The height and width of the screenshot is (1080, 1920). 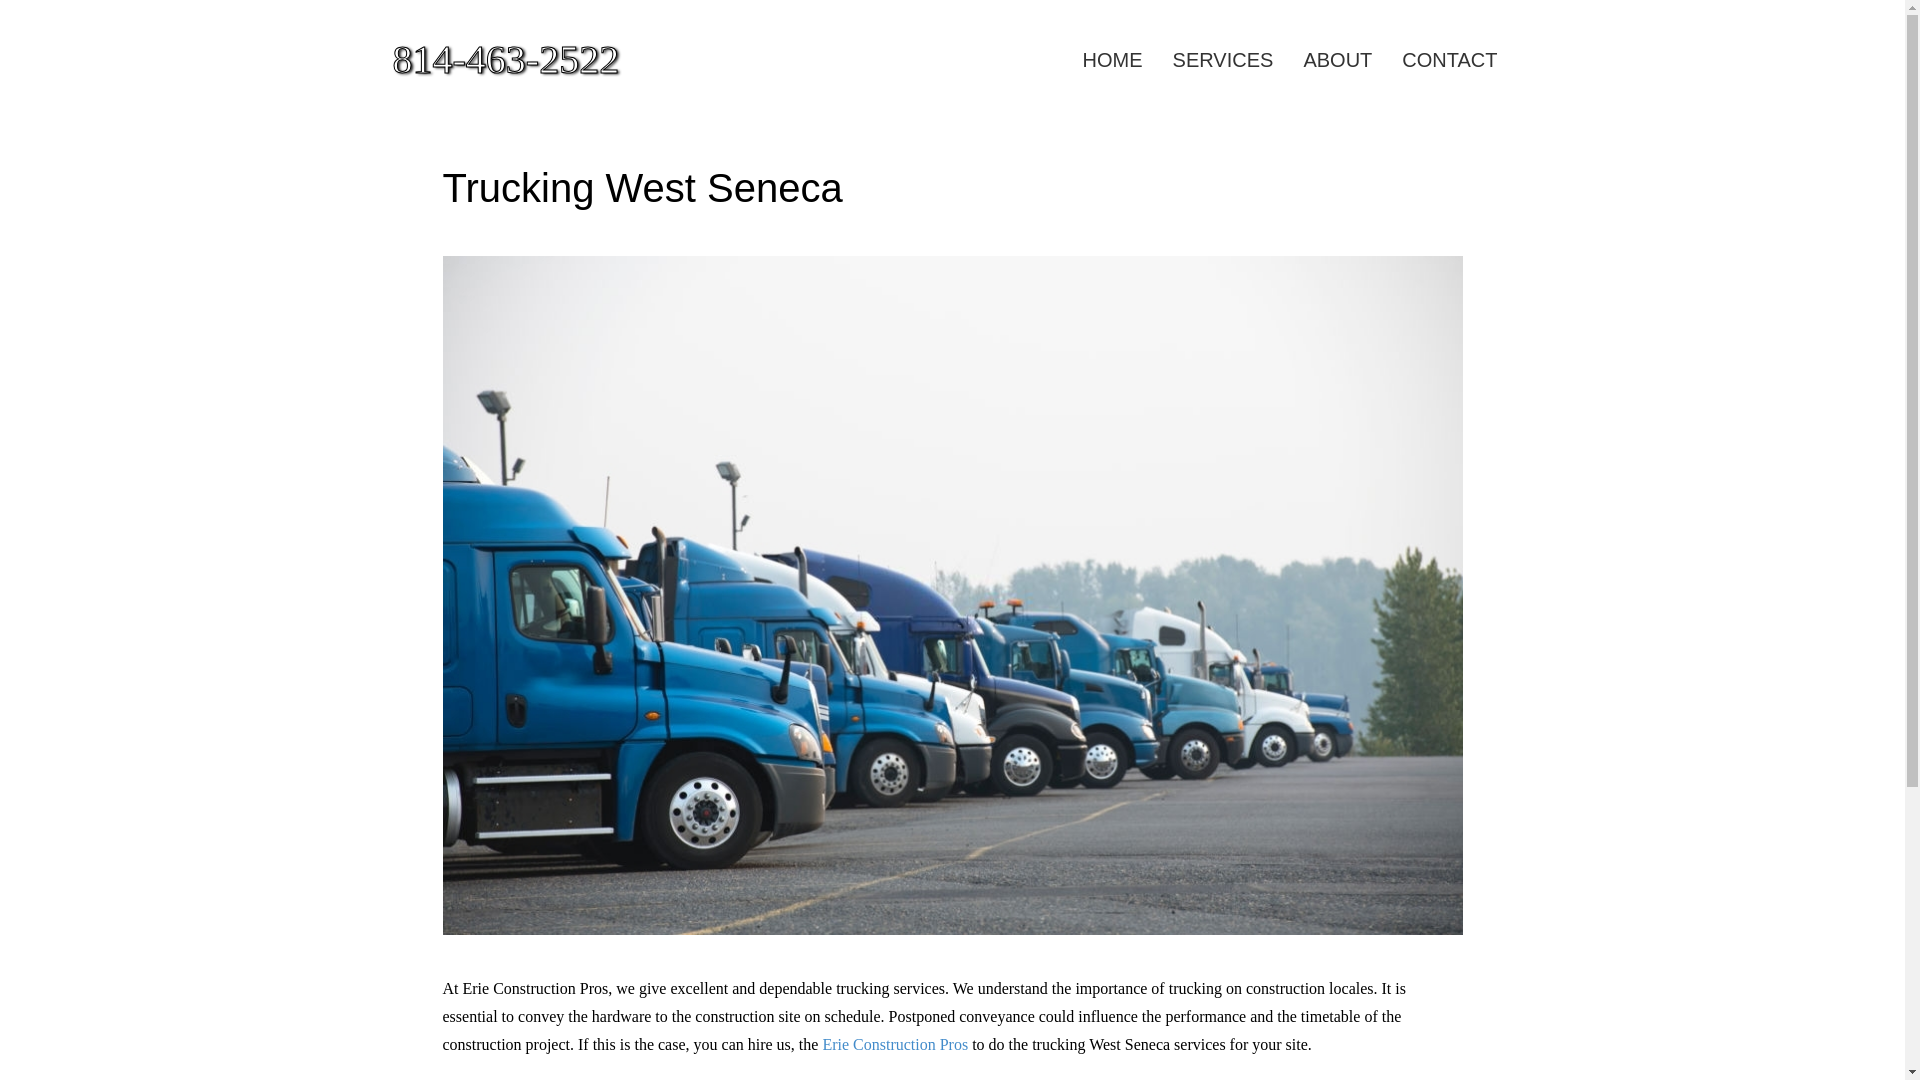 What do you see at coordinates (1449, 60) in the screenshot?
I see `CONTACT` at bounding box center [1449, 60].